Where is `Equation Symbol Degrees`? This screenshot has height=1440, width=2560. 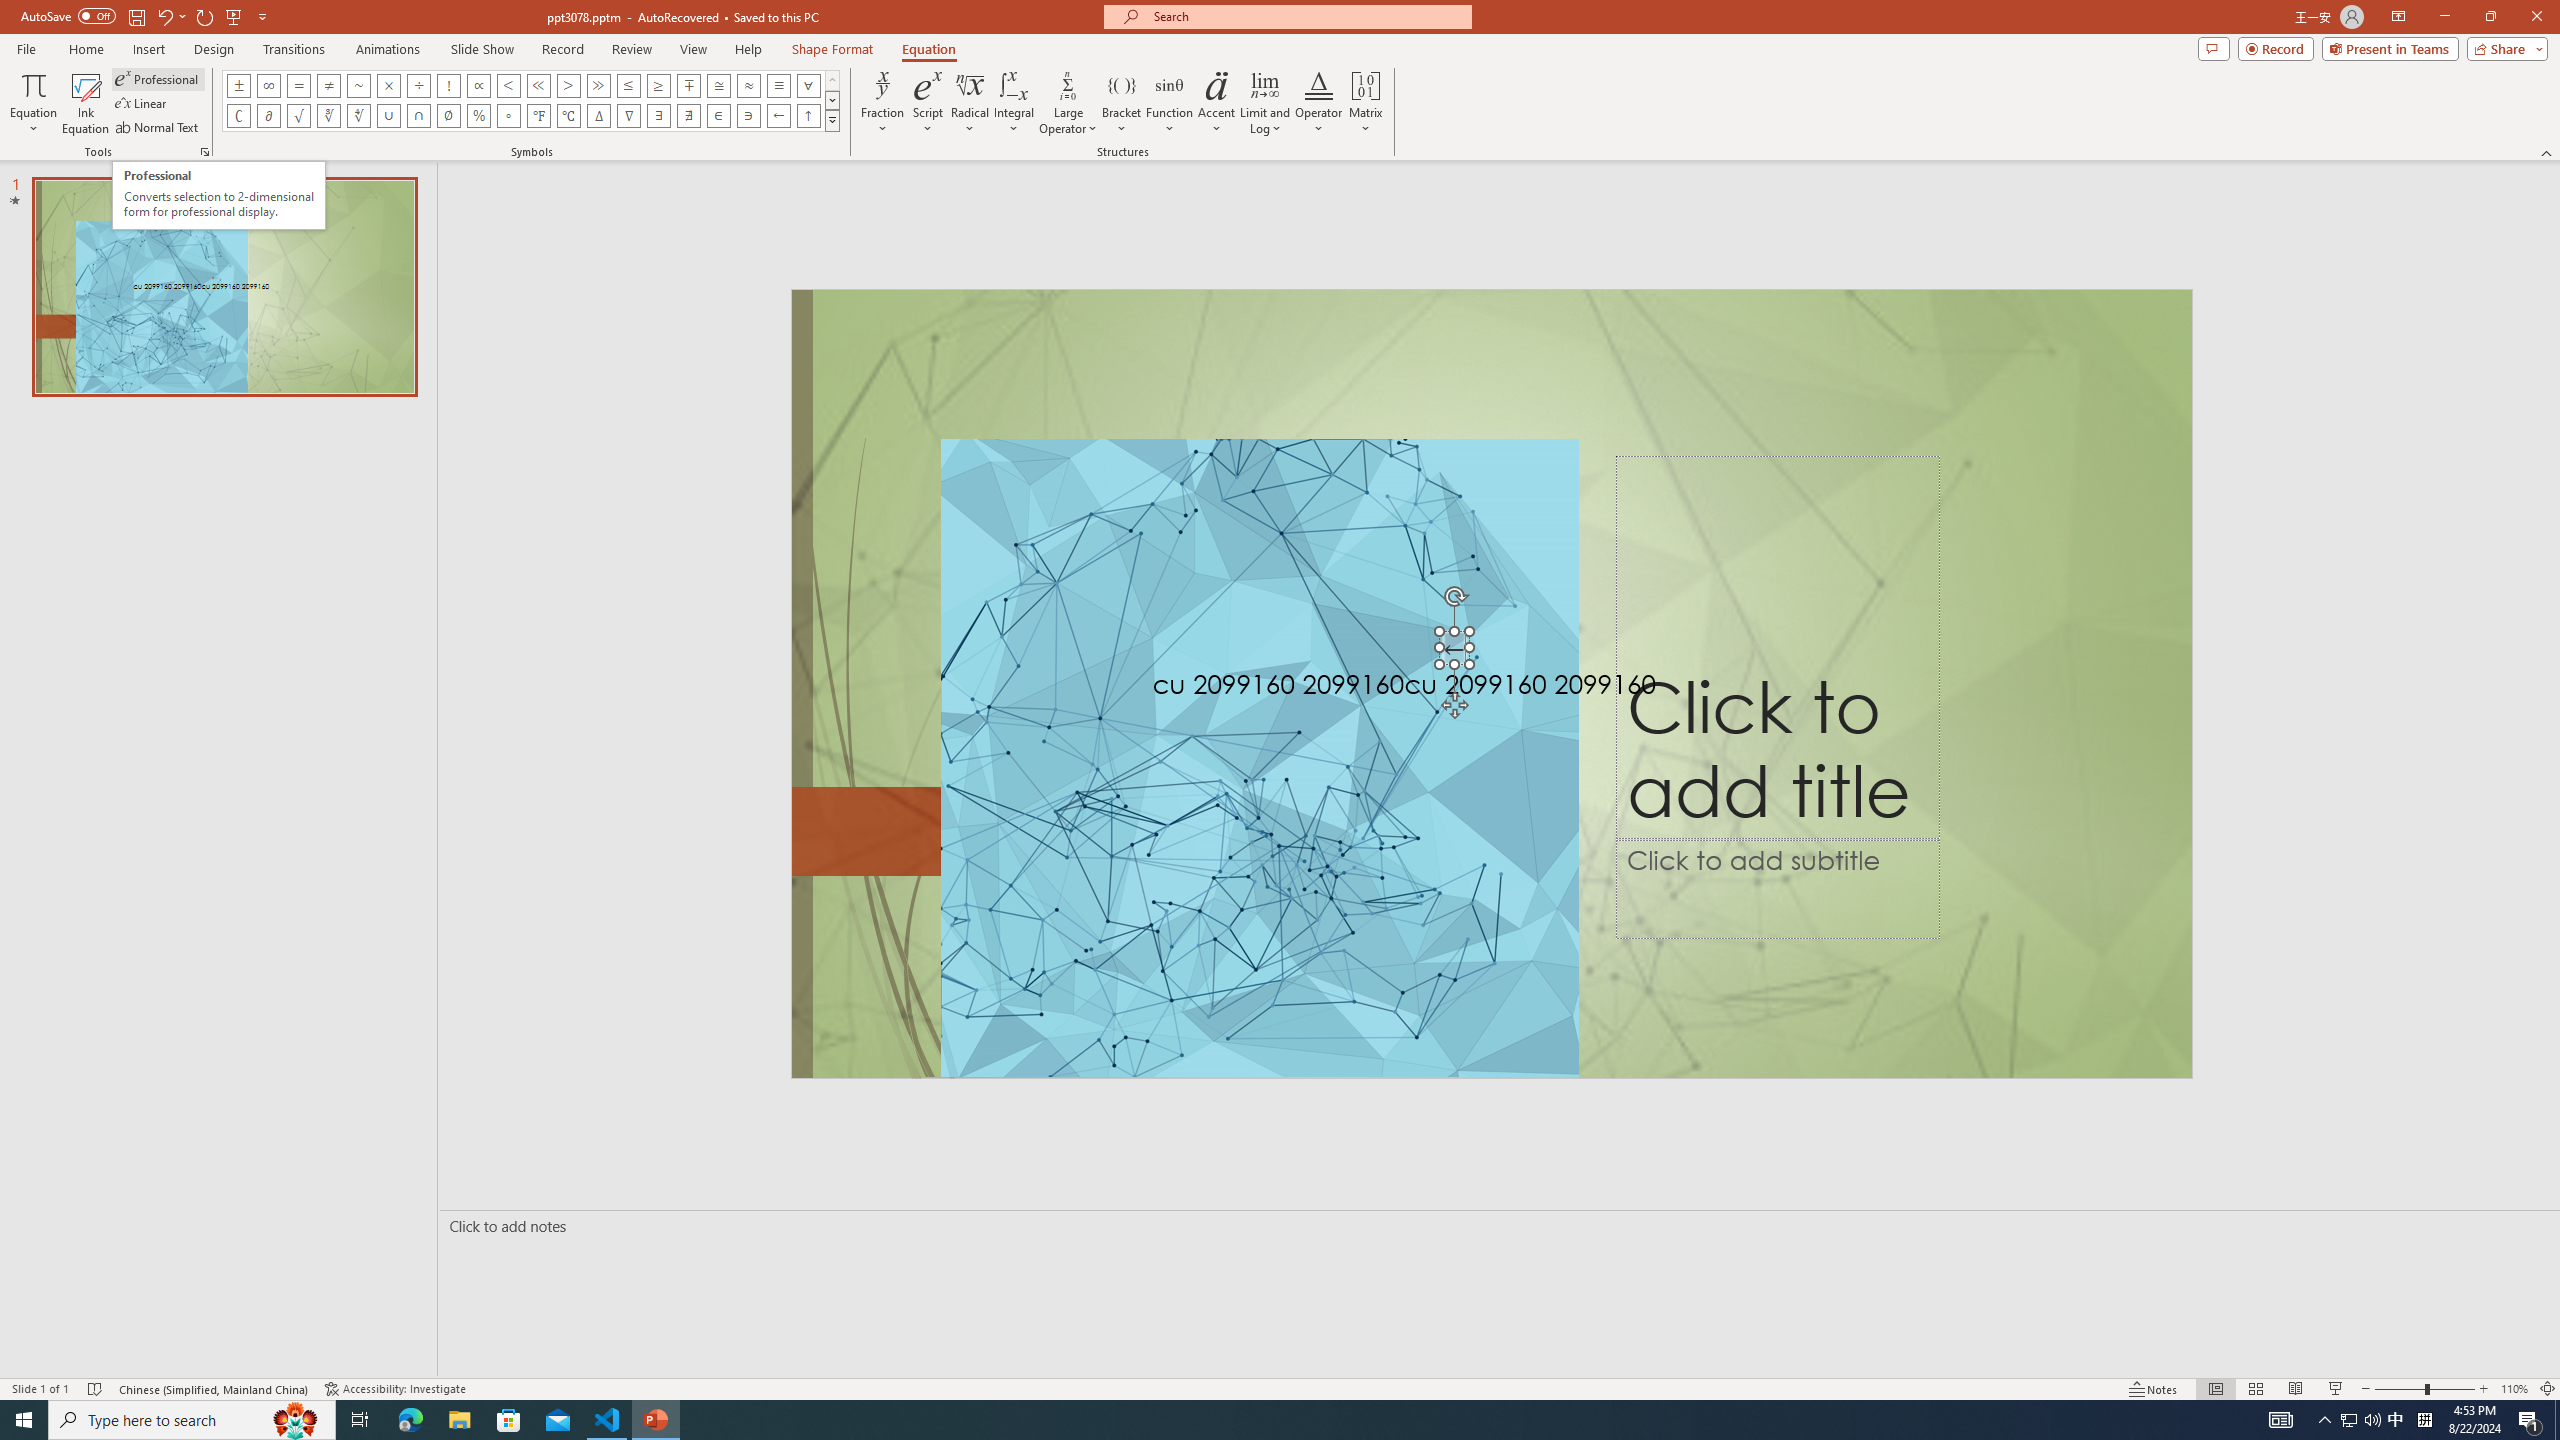 Equation Symbol Degrees is located at coordinates (509, 116).